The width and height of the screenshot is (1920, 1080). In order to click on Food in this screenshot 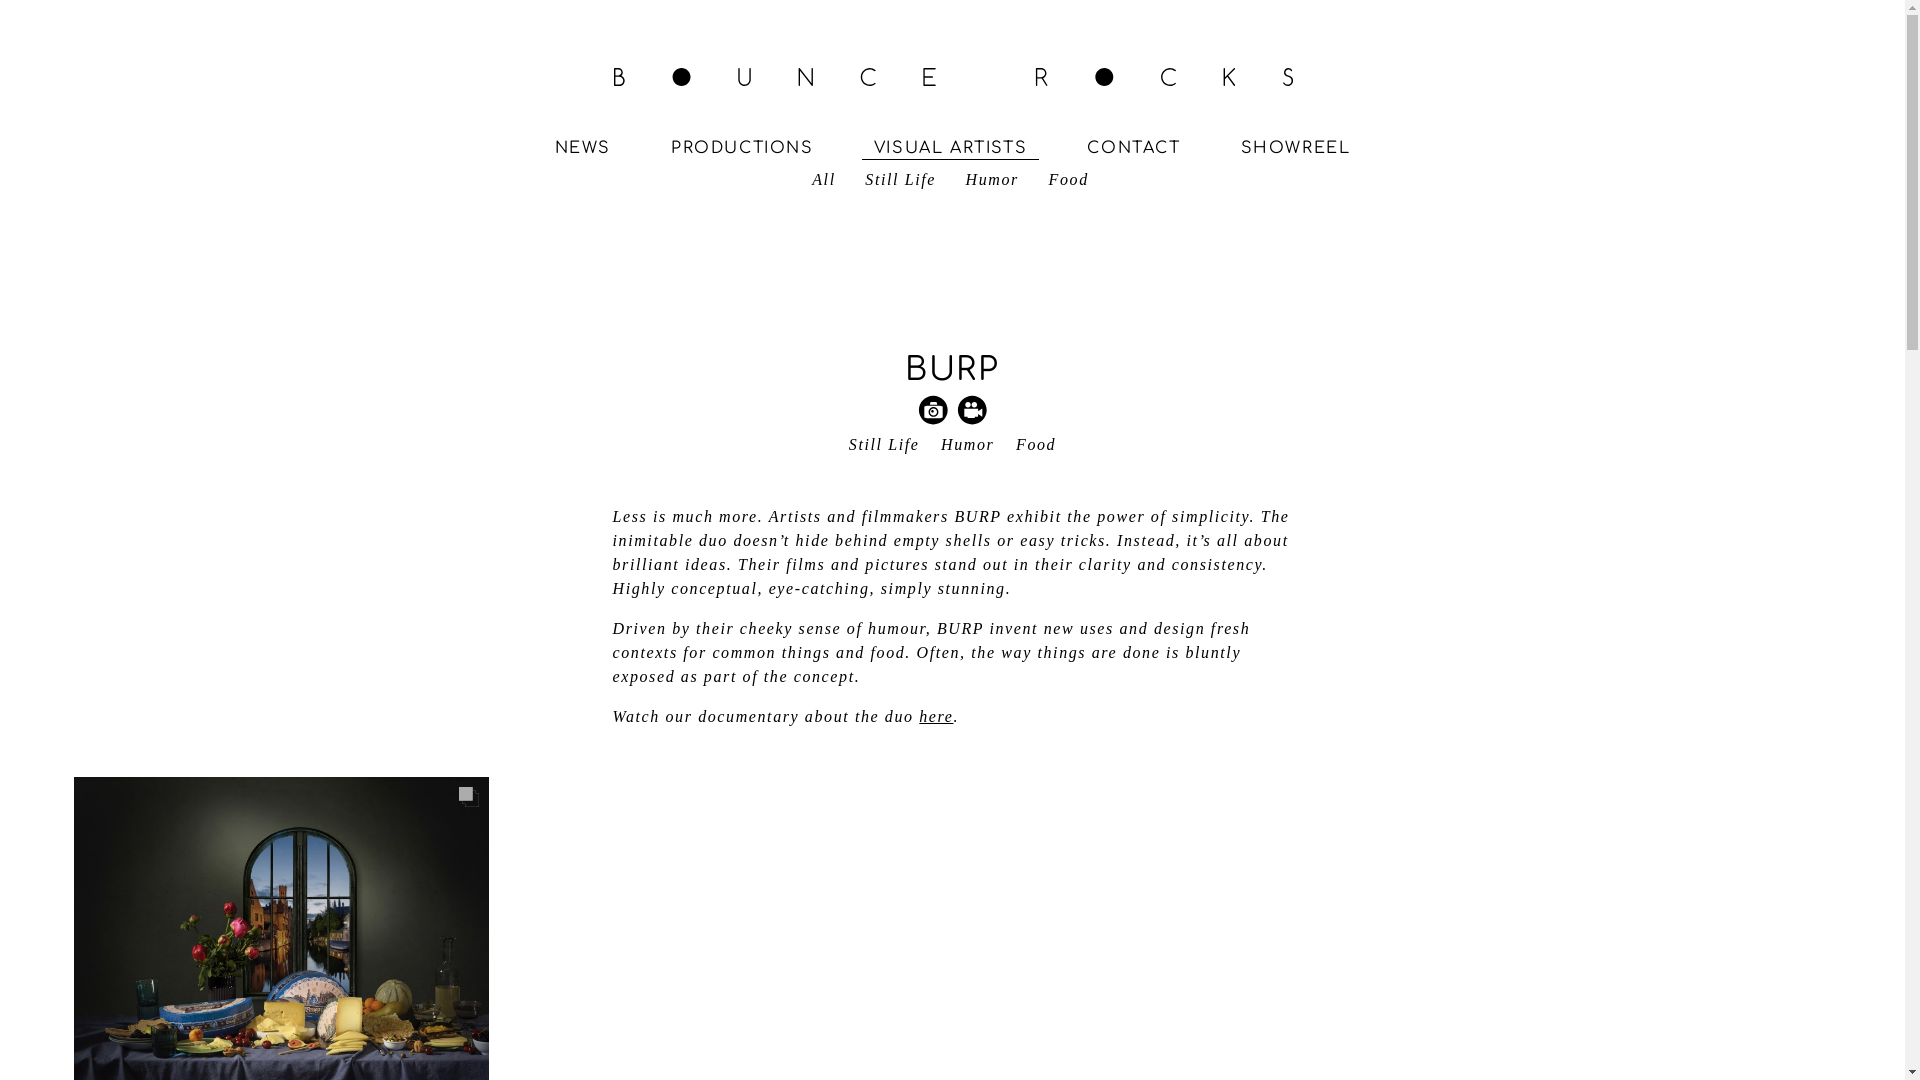, I will do `click(1036, 444)`.